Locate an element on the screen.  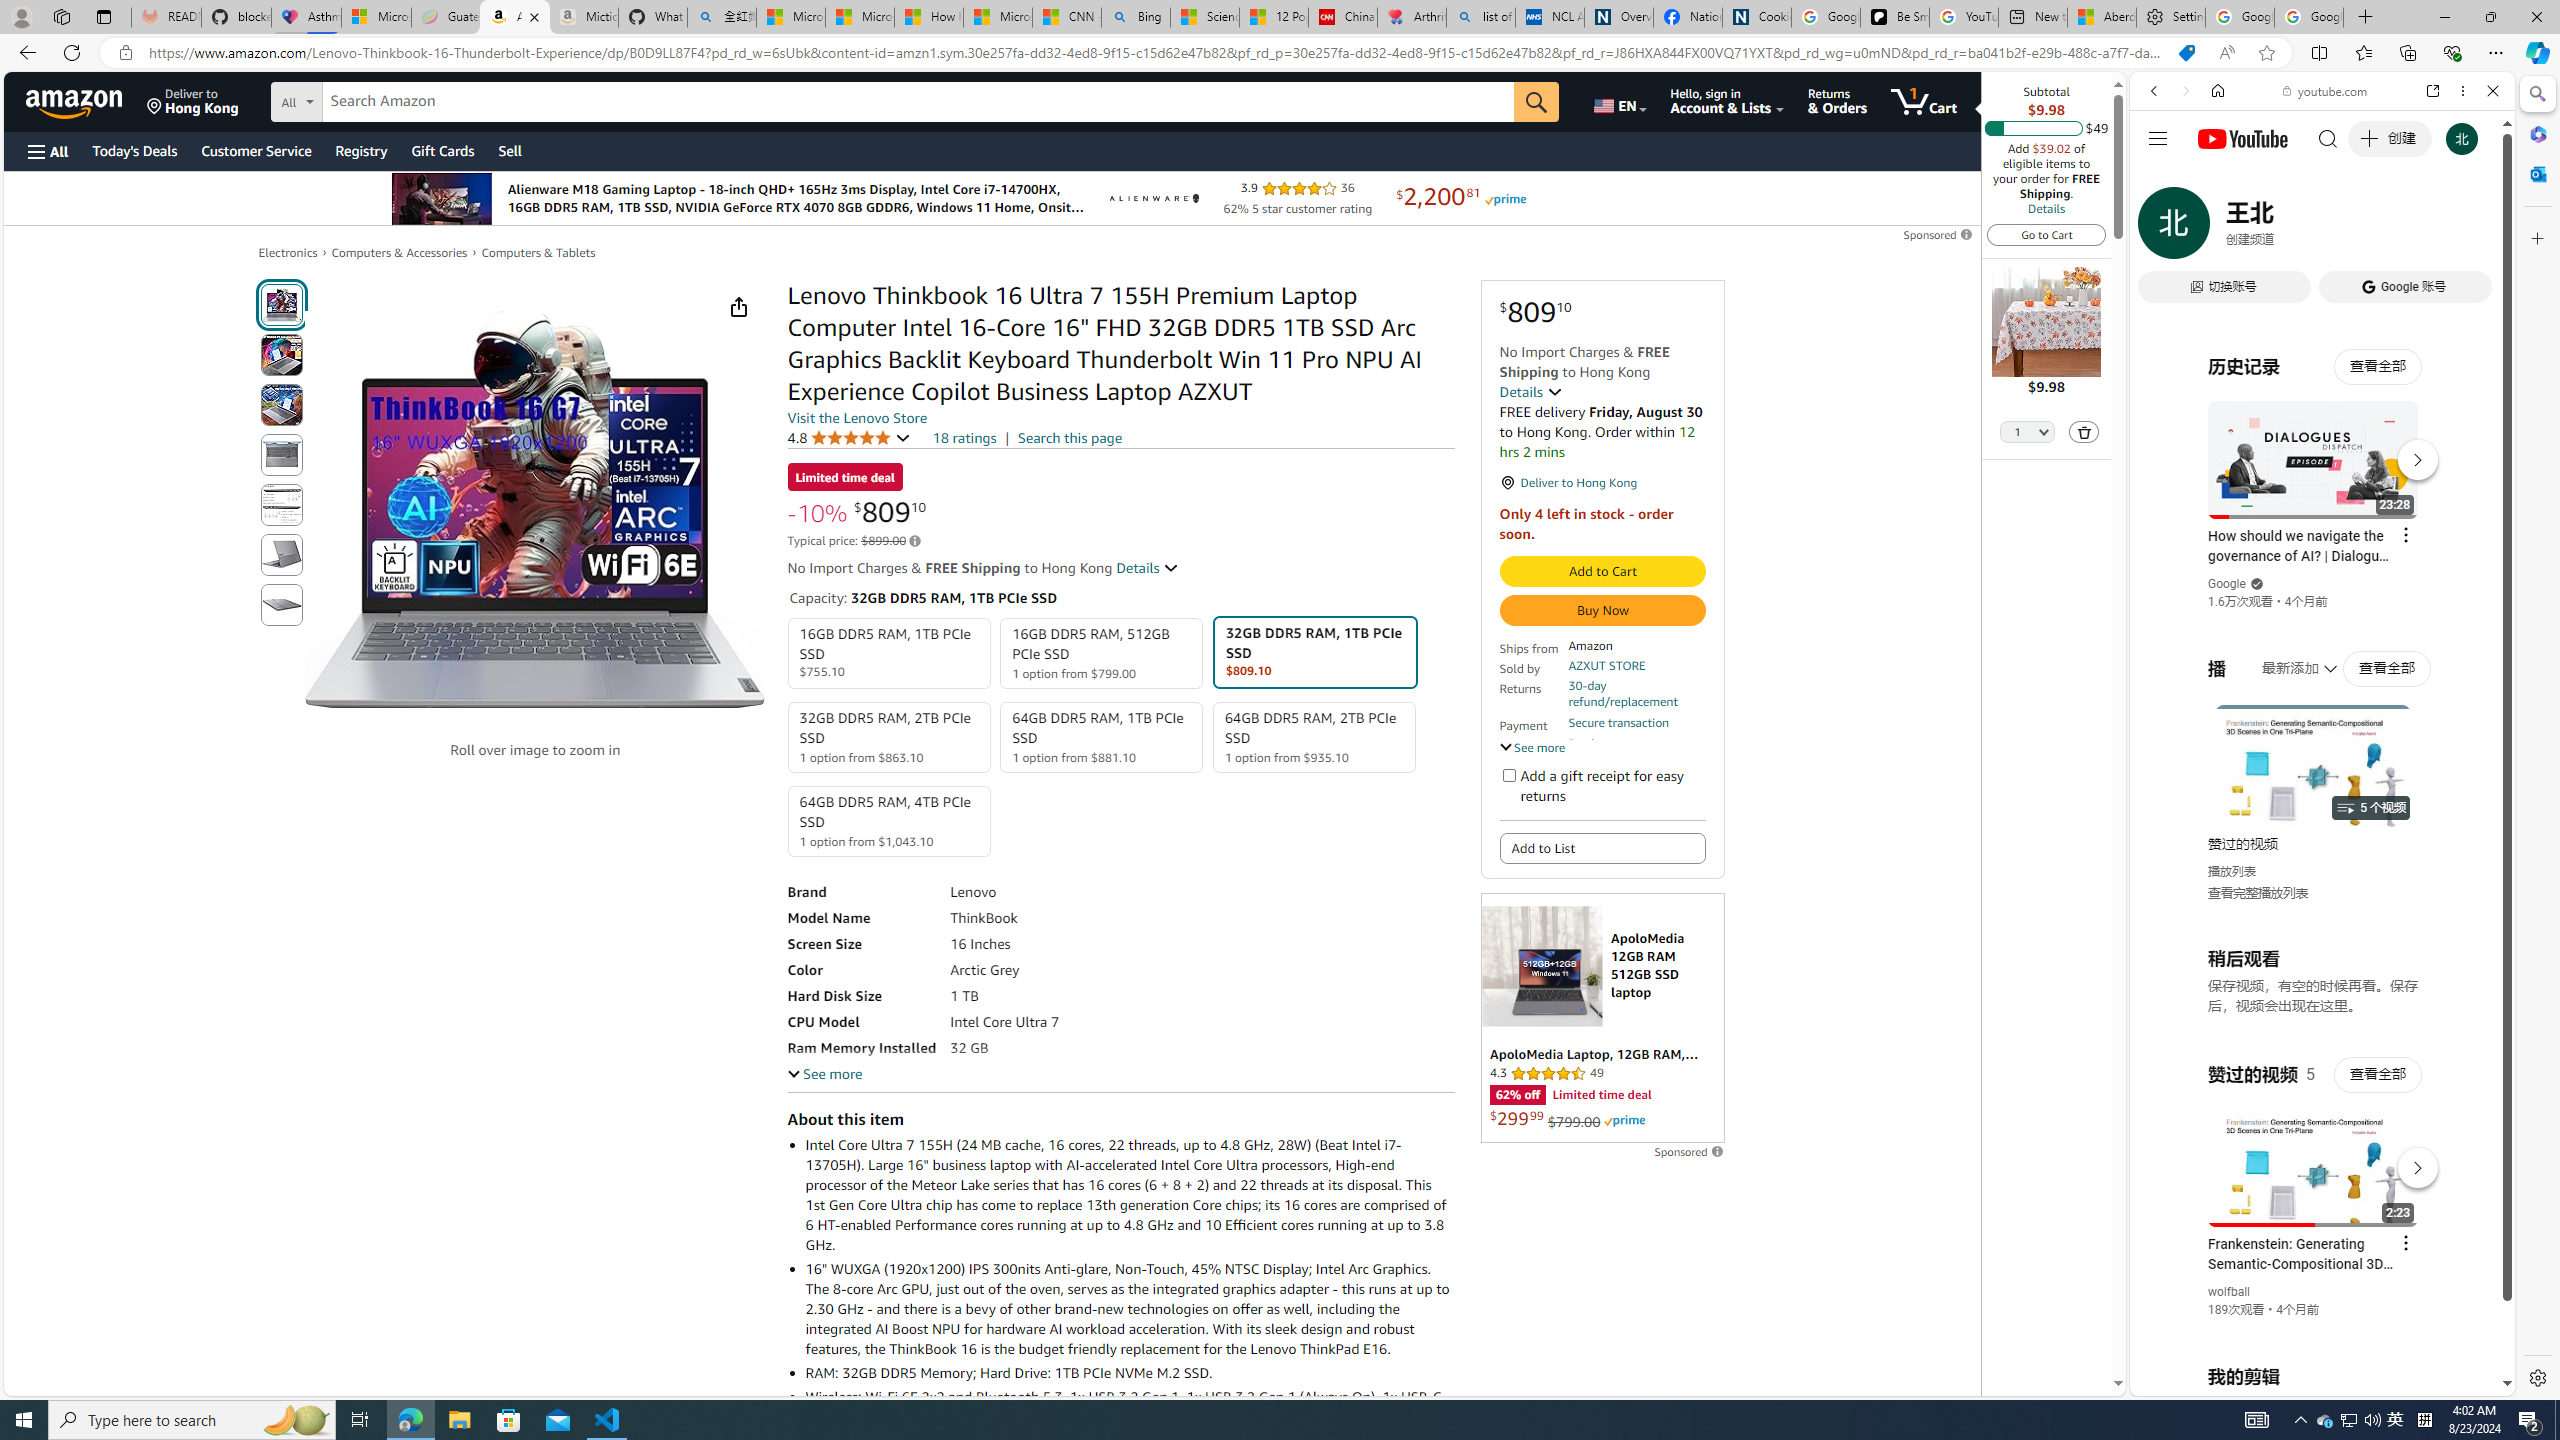
Learn more about Amazon pricing and savings is located at coordinates (914, 541).